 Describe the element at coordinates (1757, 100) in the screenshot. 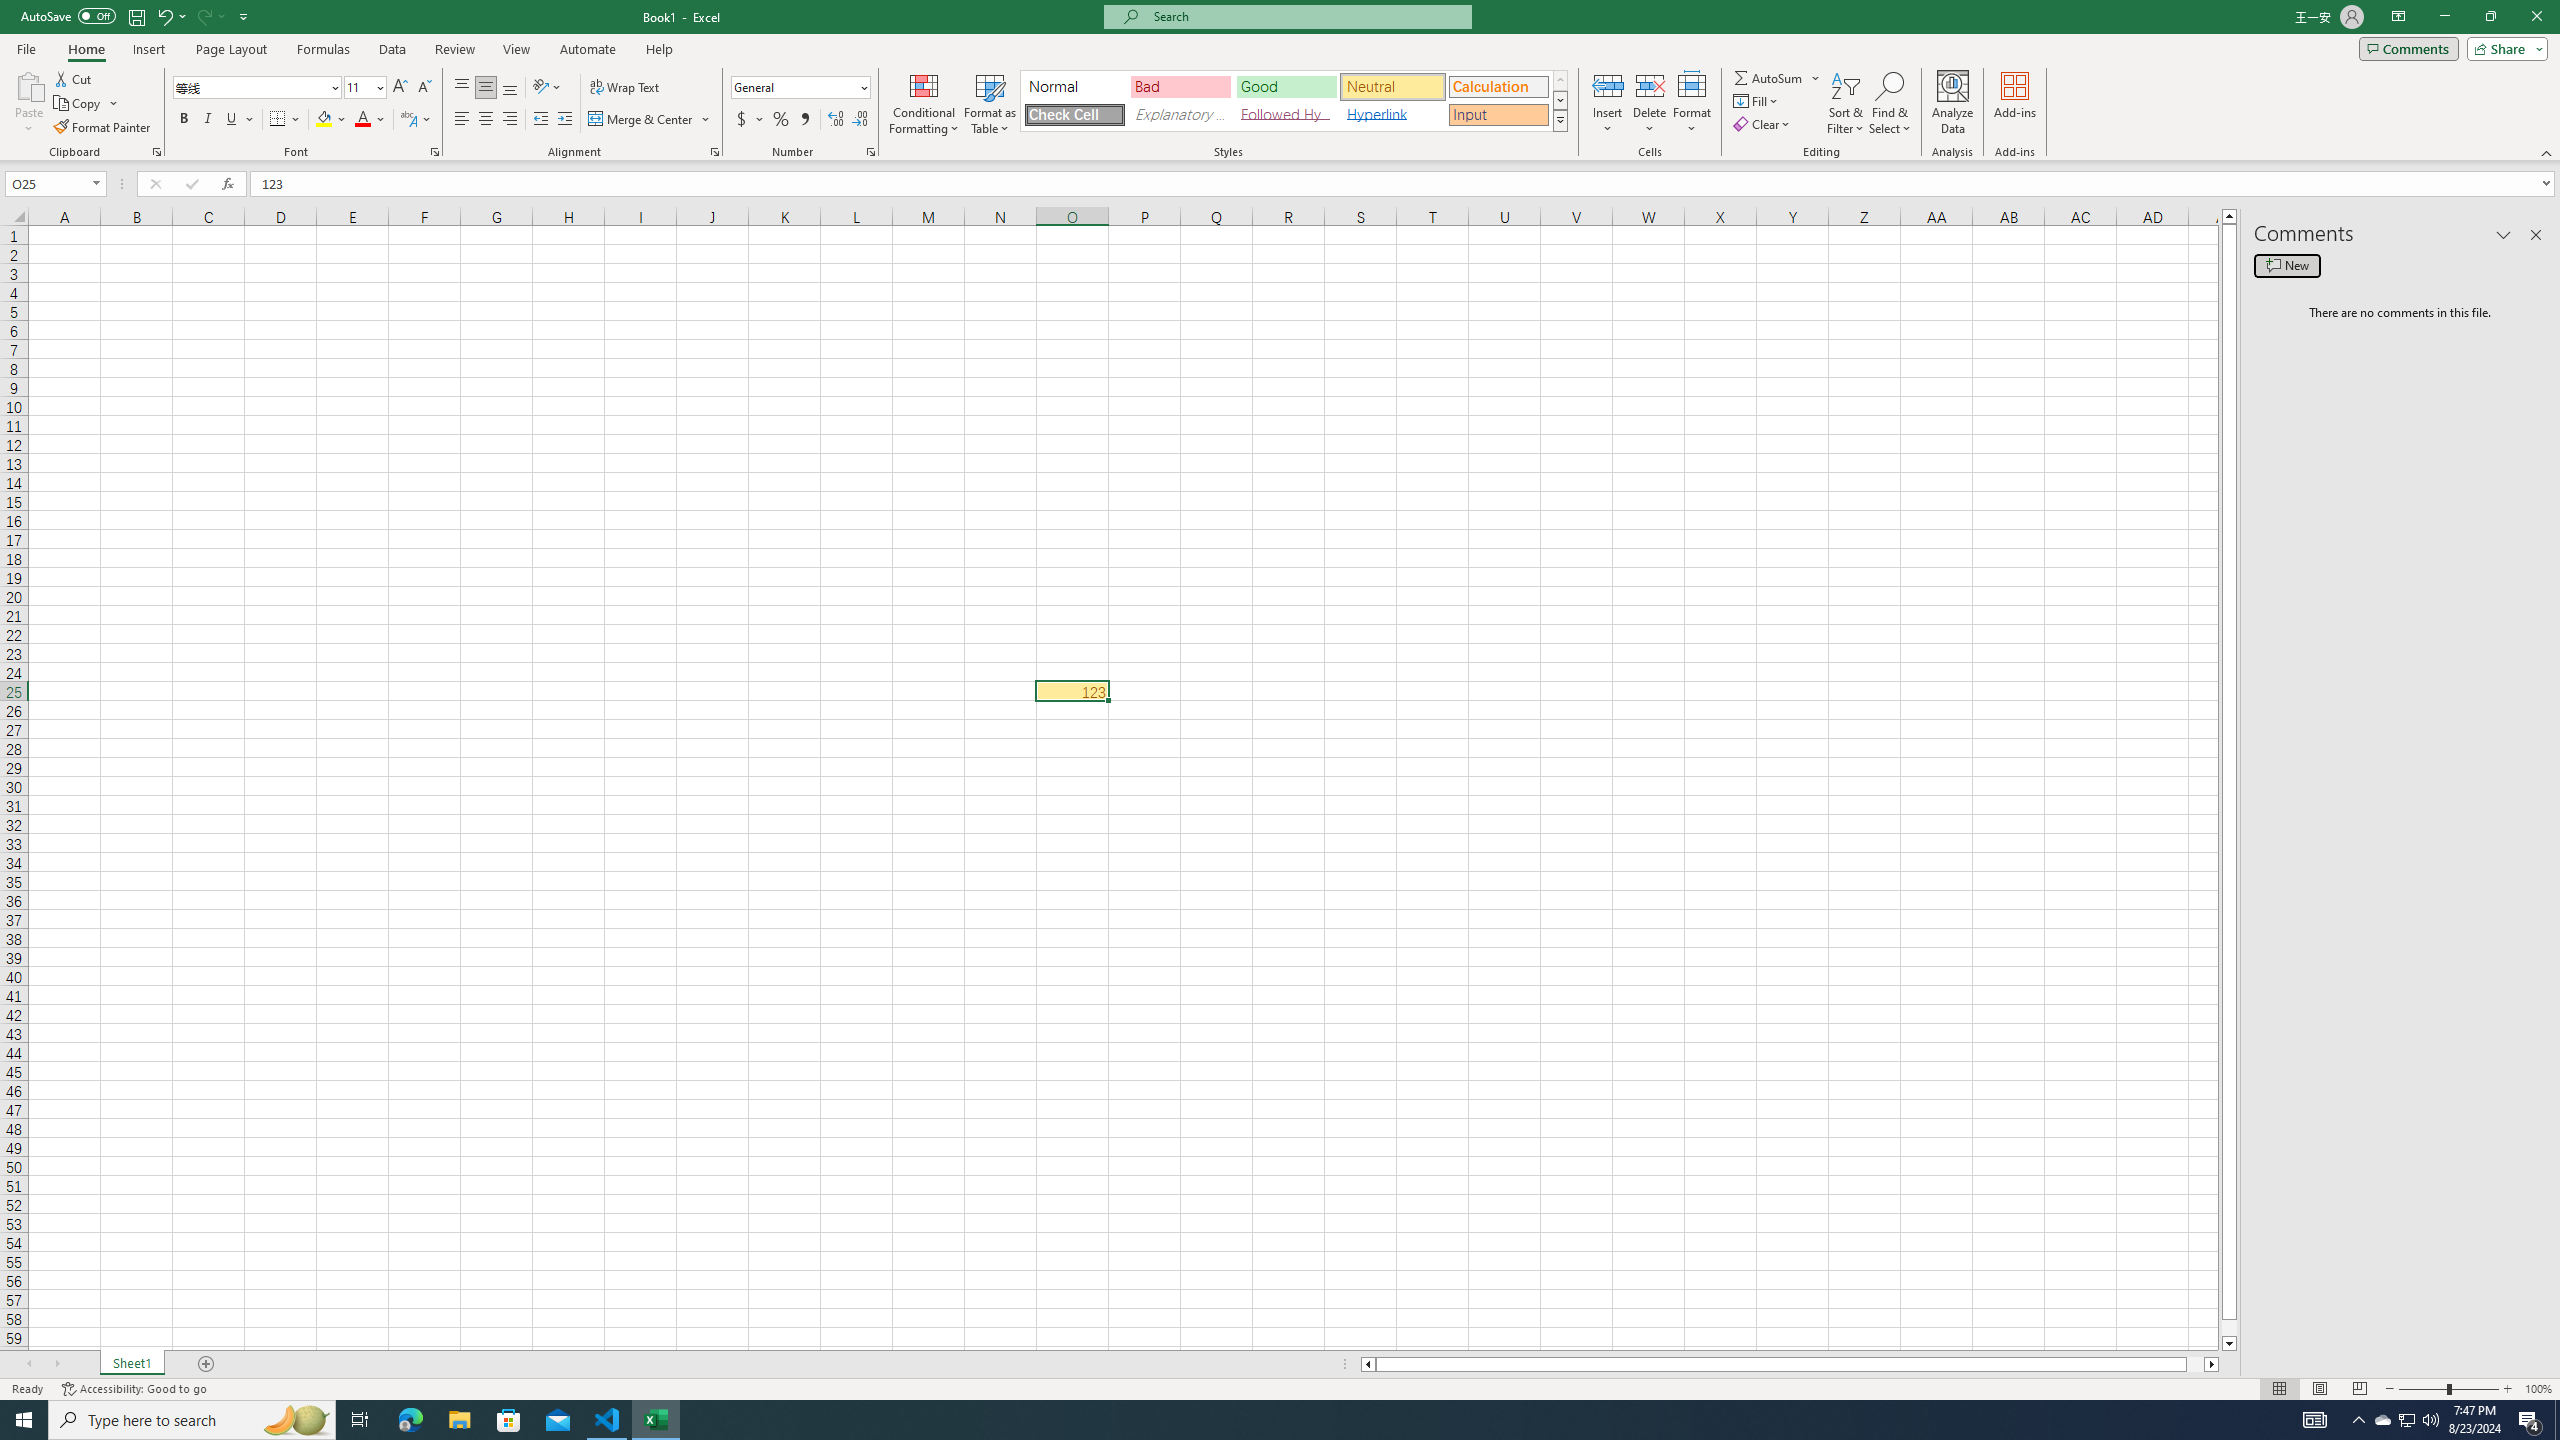

I see `Fill` at that location.